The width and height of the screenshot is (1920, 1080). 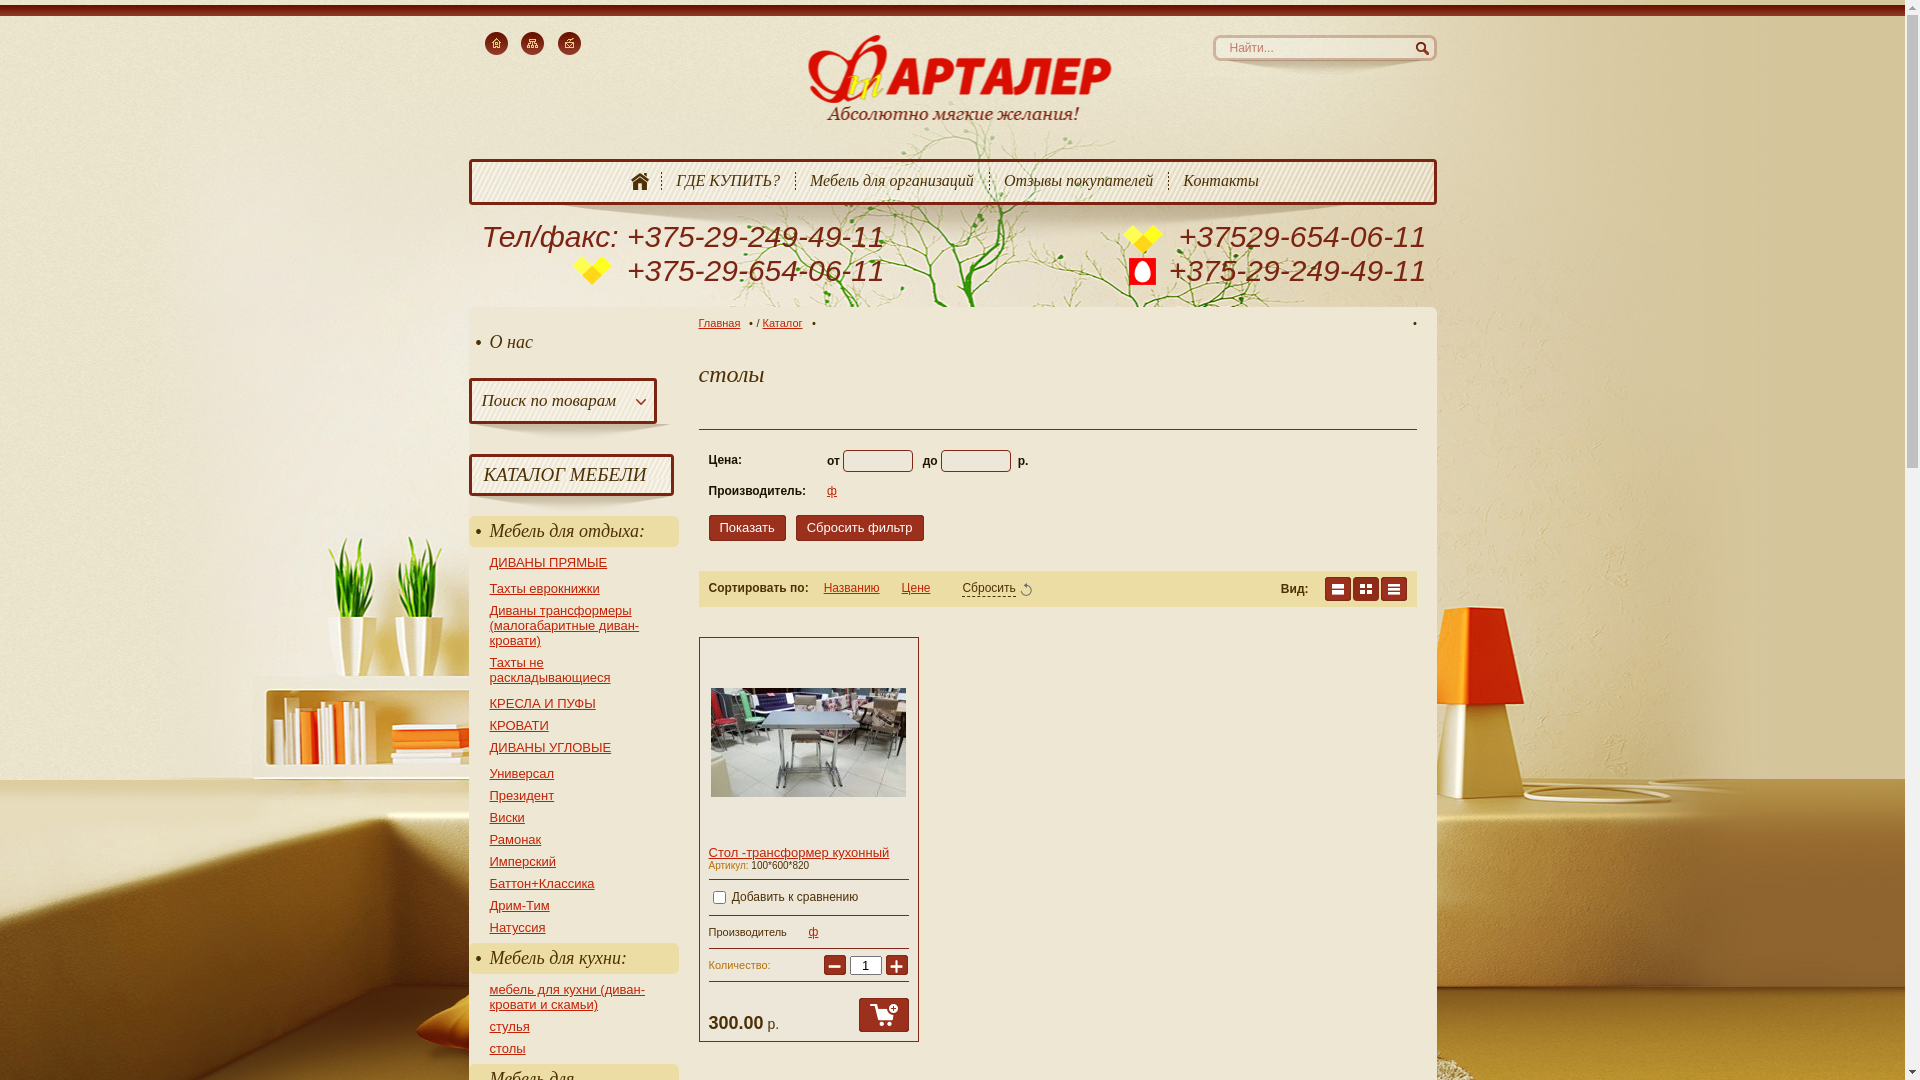 What do you see at coordinates (897, 965) in the screenshot?
I see `+` at bounding box center [897, 965].